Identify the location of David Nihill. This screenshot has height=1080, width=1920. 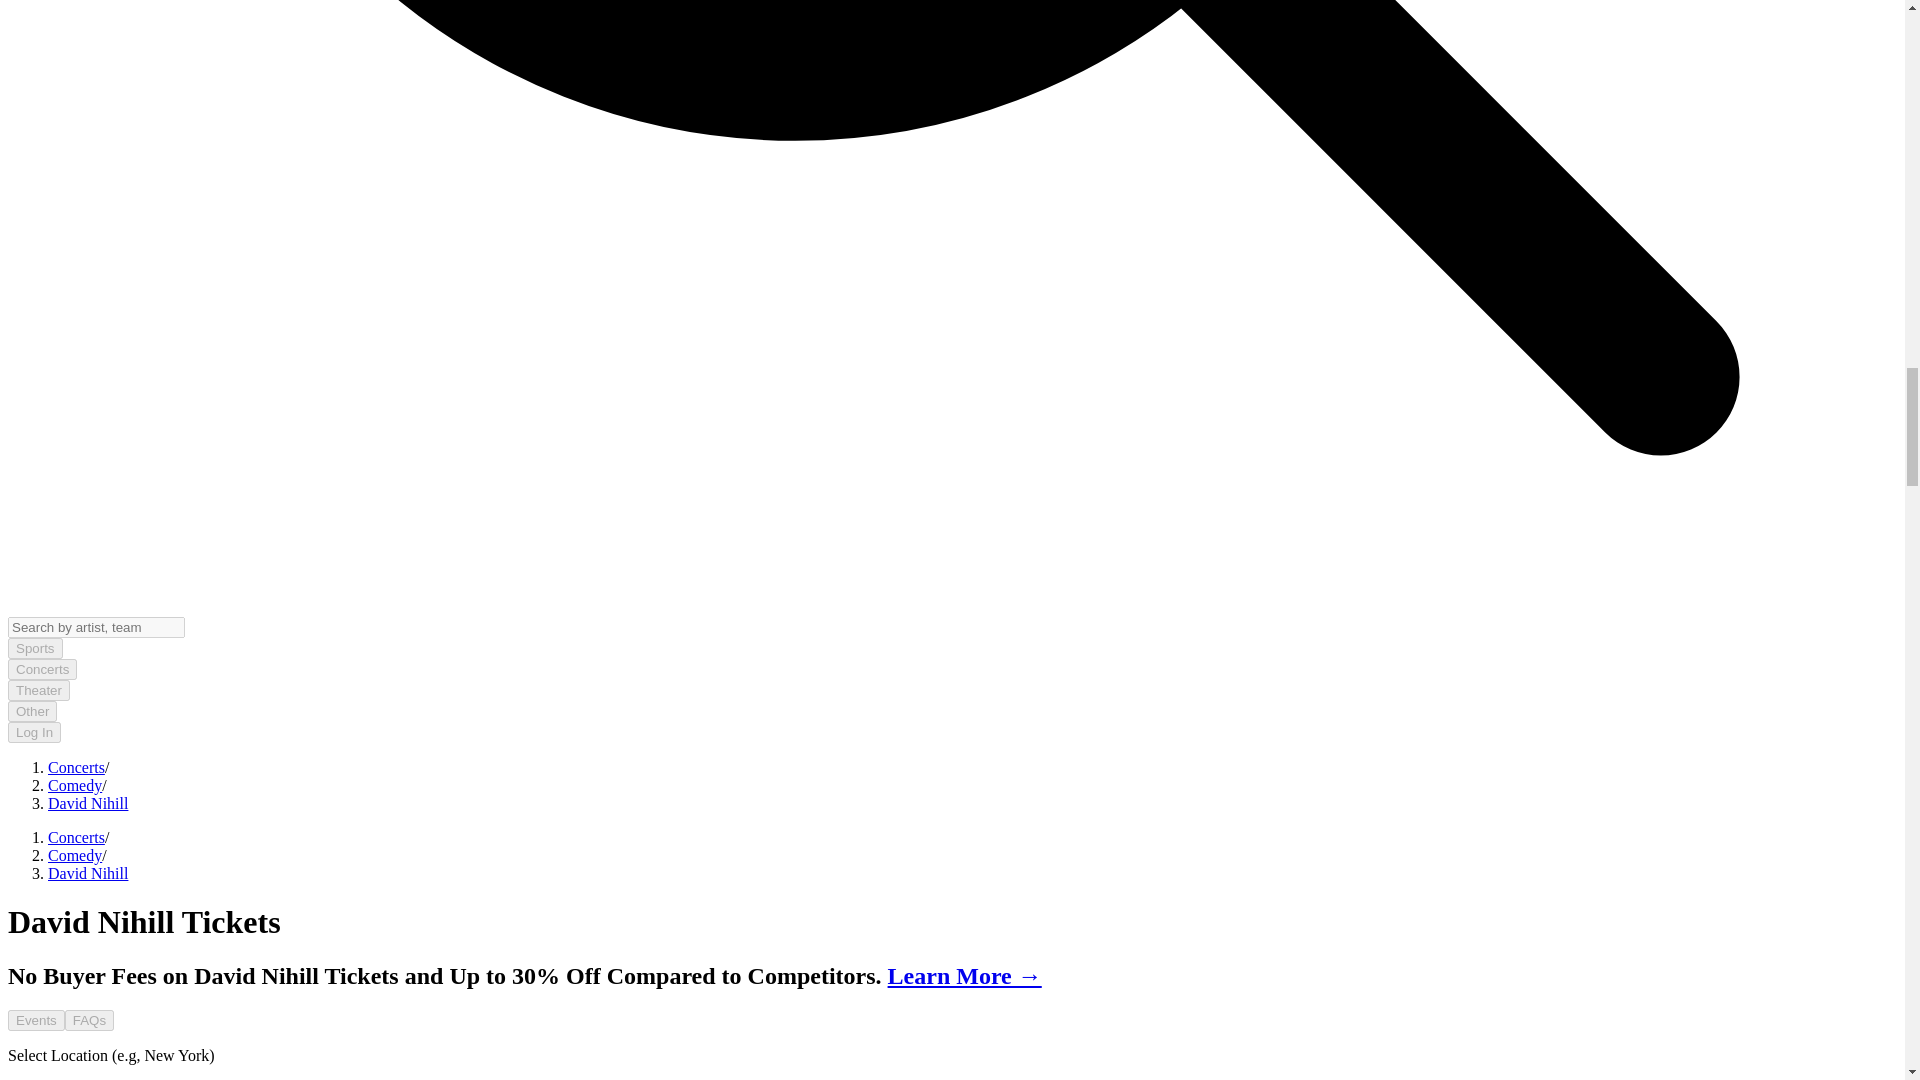
(88, 874).